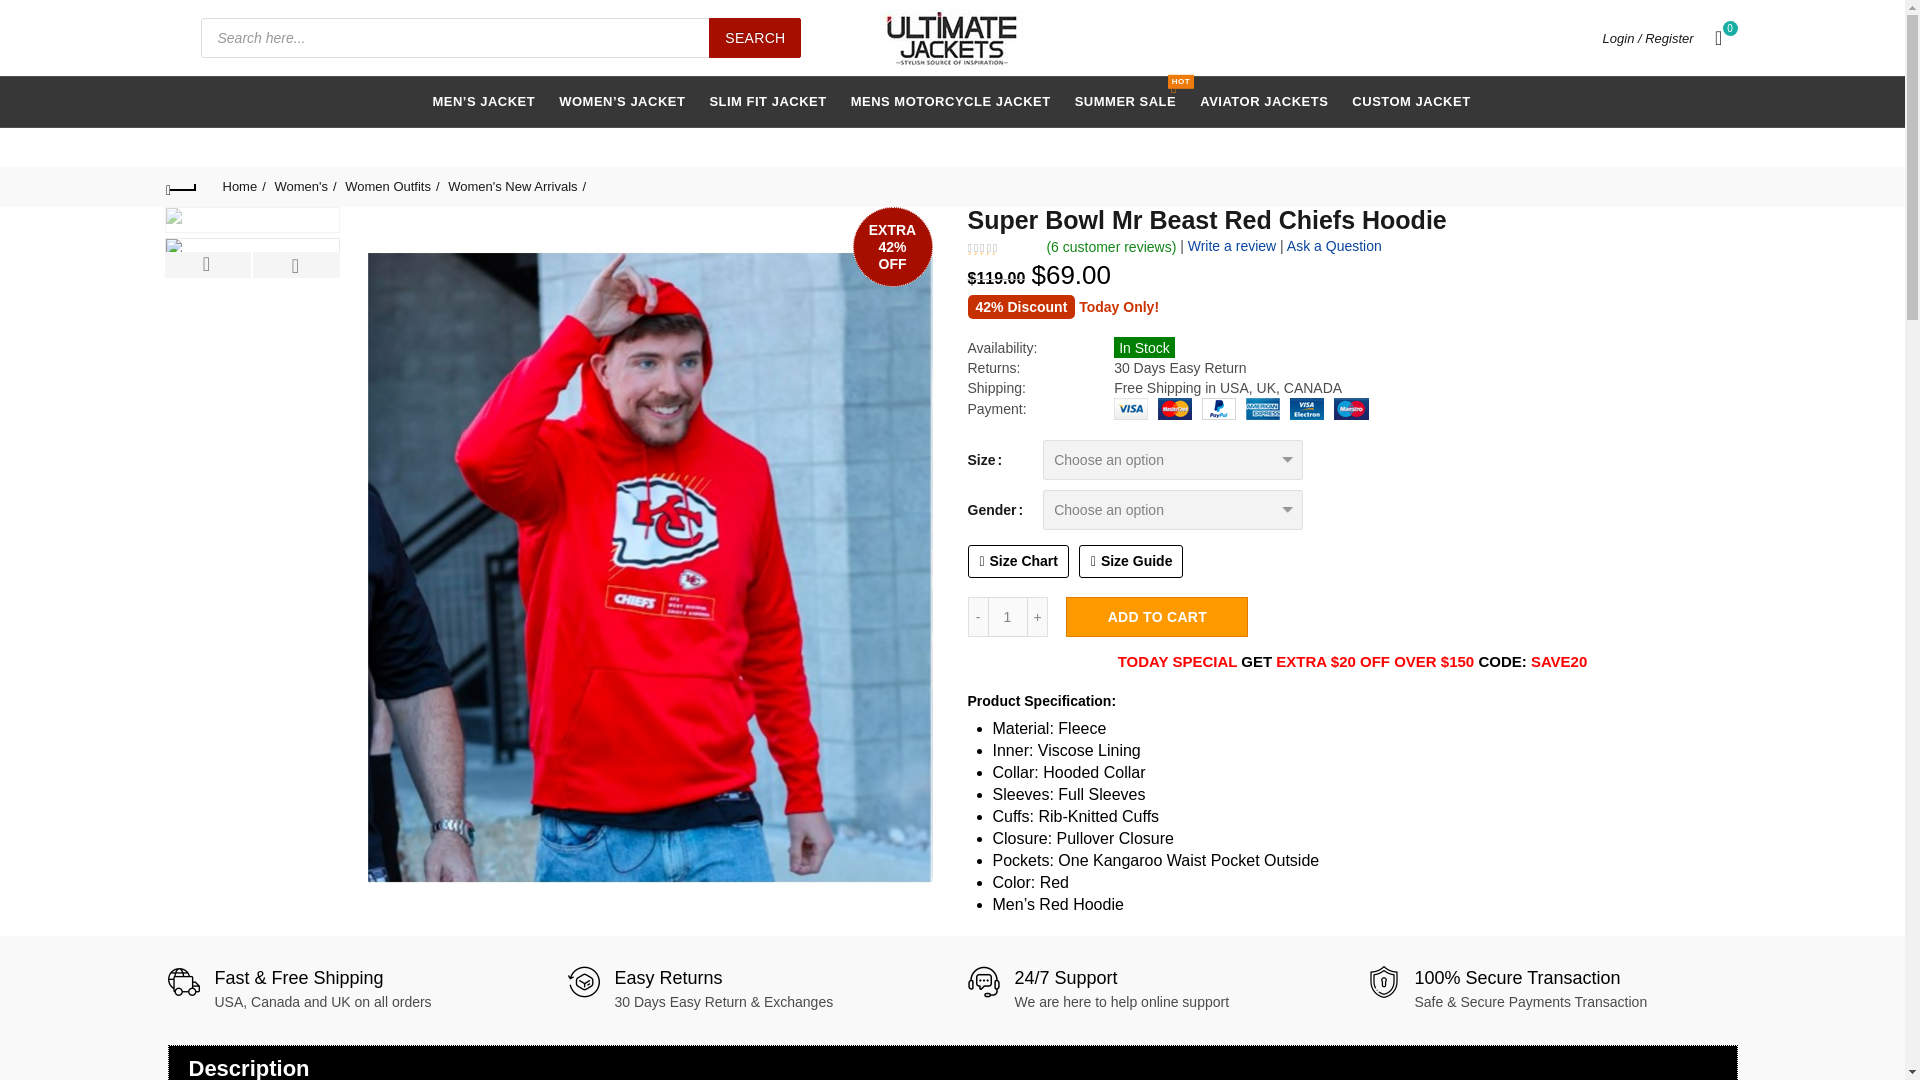 The image size is (1920, 1080). Describe the element at coordinates (767, 102) in the screenshot. I see `SLIM FIT JACKET` at that location.